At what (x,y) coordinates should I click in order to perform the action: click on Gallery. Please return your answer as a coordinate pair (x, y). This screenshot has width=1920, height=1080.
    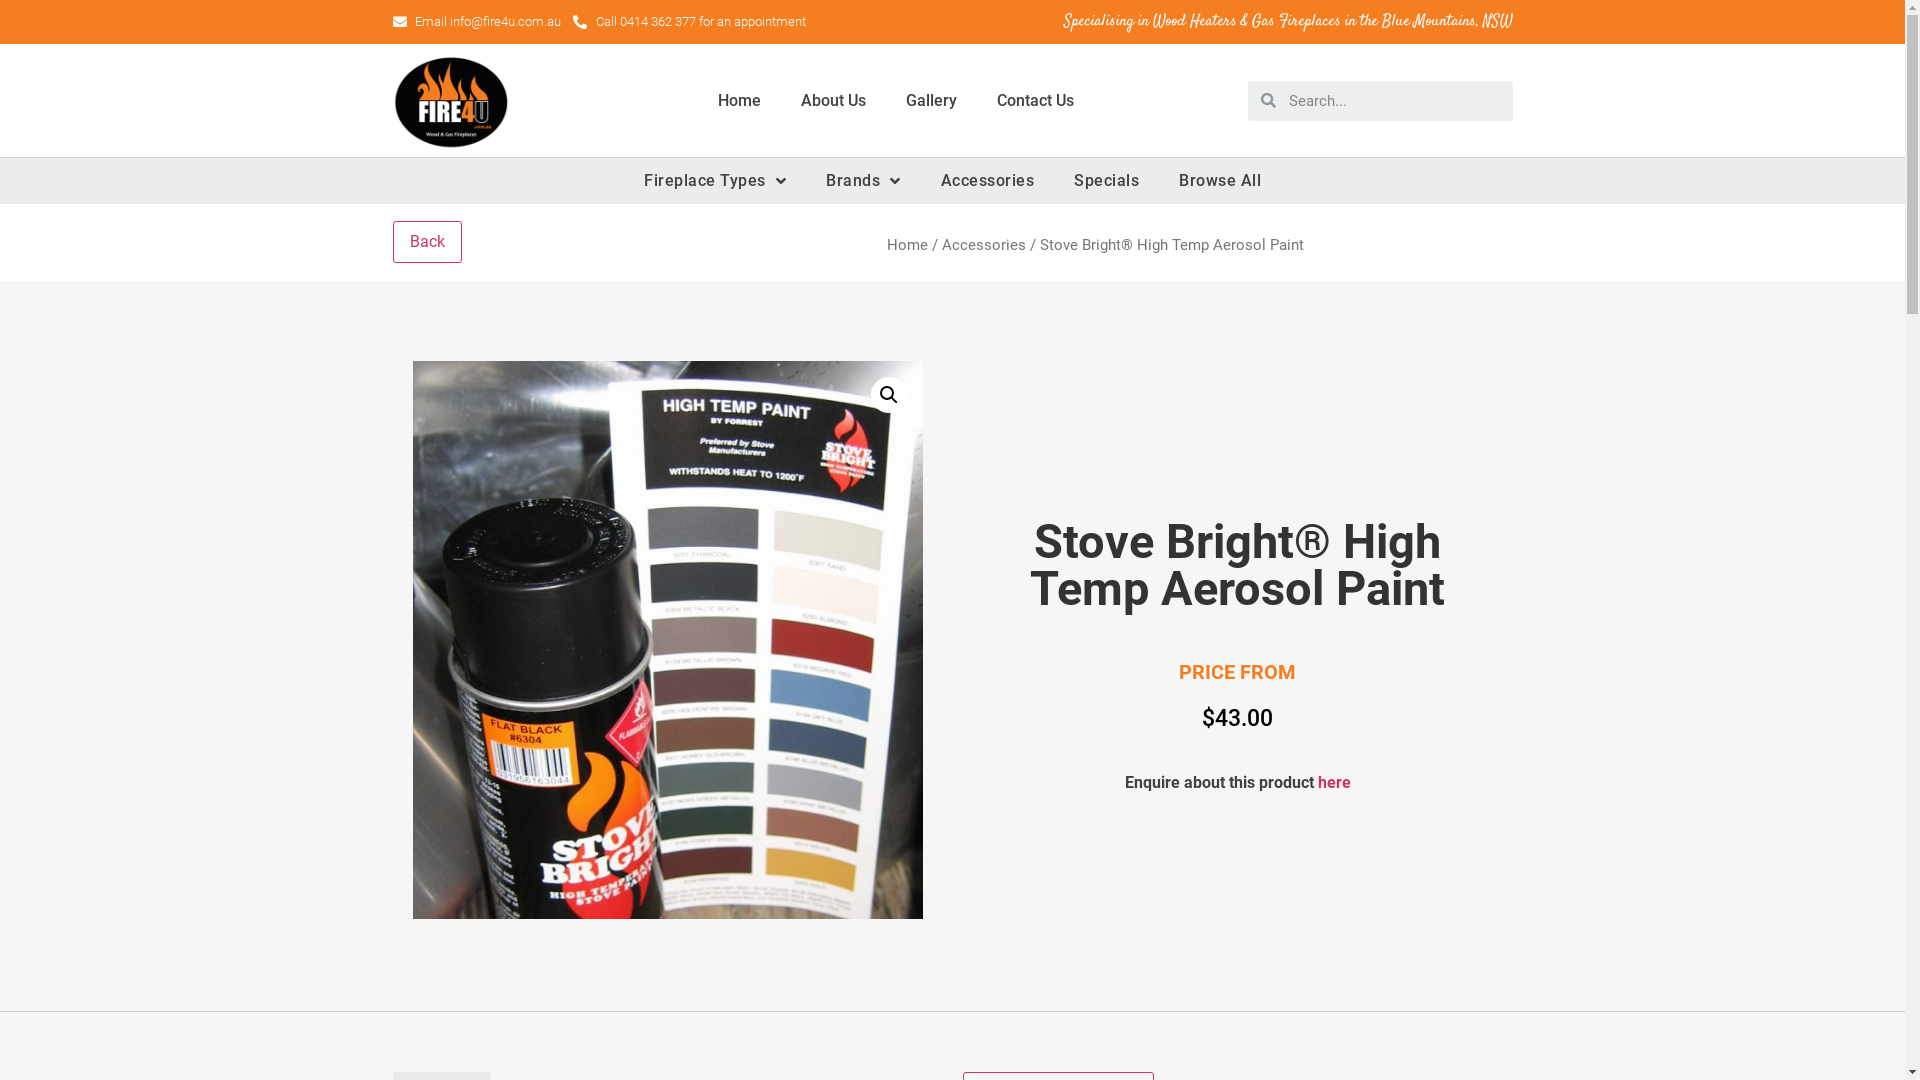
    Looking at the image, I should click on (932, 100).